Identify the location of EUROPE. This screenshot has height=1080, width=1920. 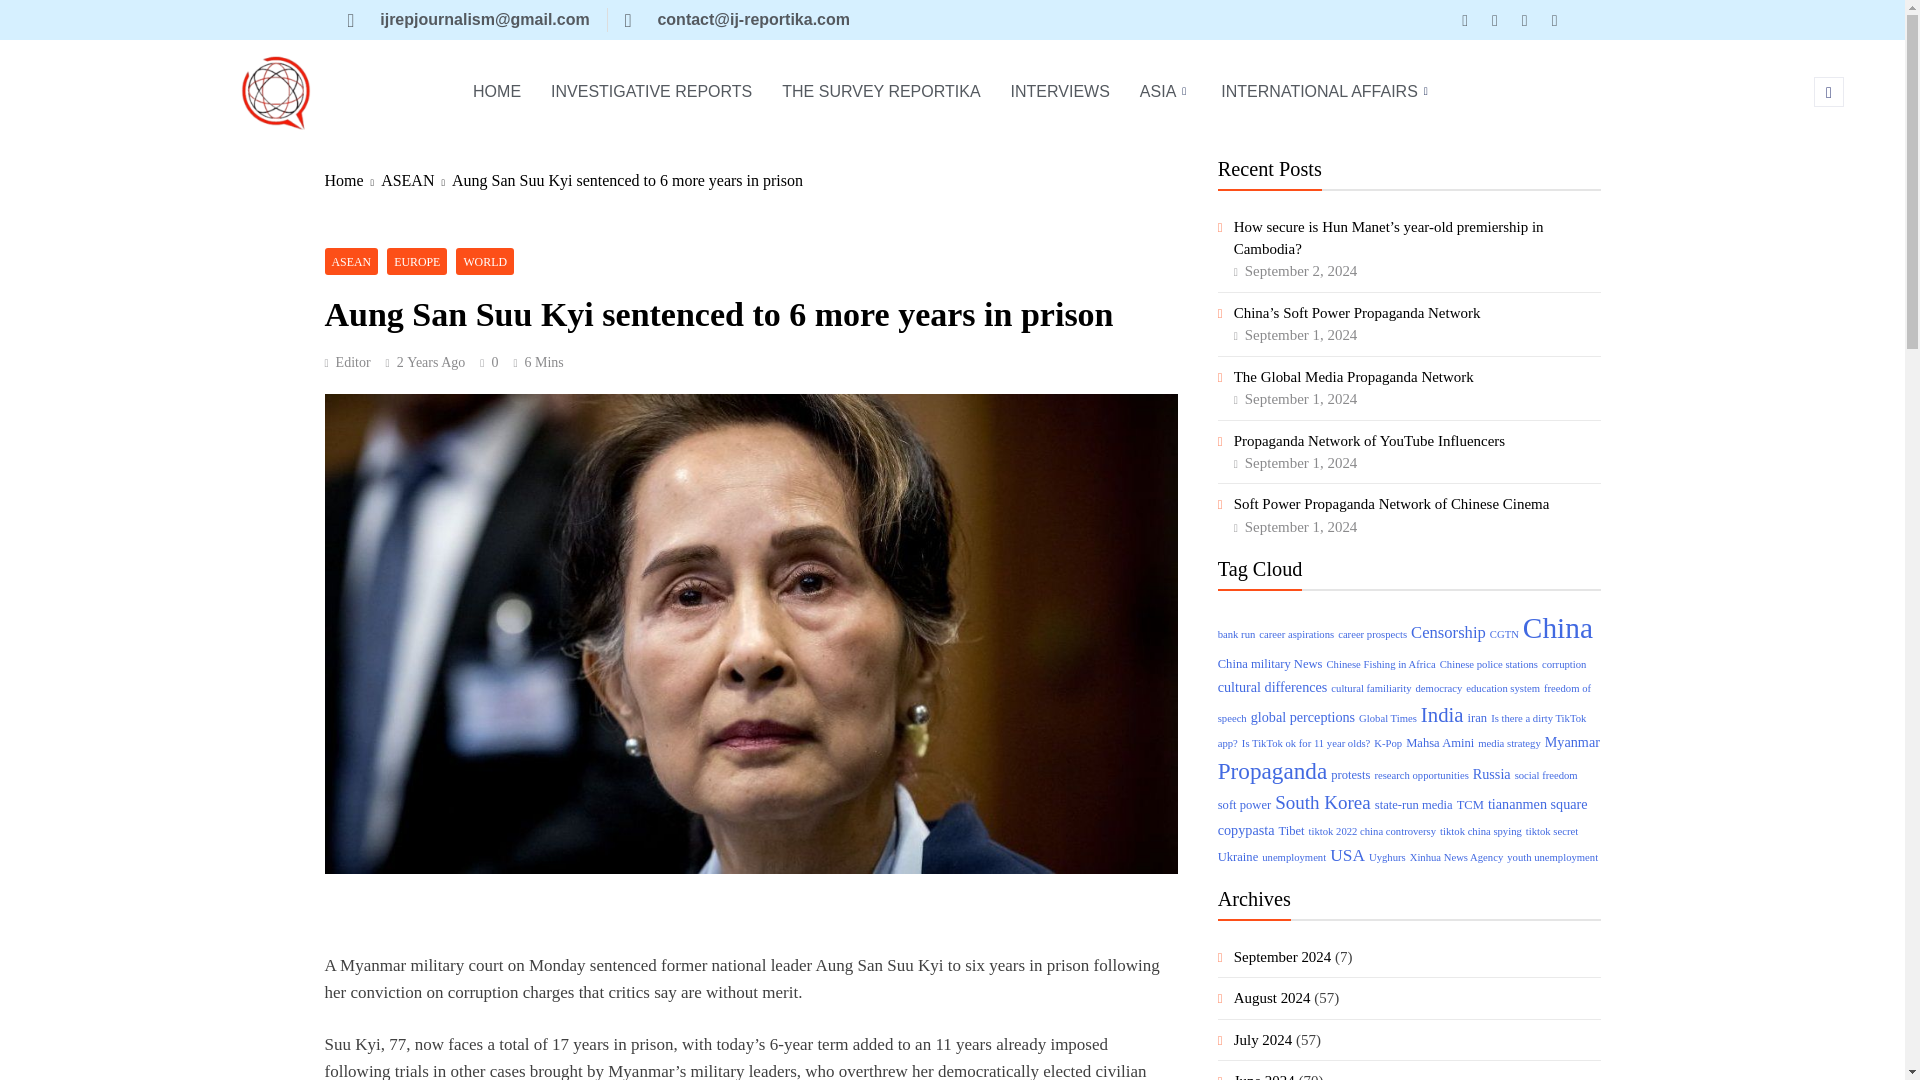
(417, 262).